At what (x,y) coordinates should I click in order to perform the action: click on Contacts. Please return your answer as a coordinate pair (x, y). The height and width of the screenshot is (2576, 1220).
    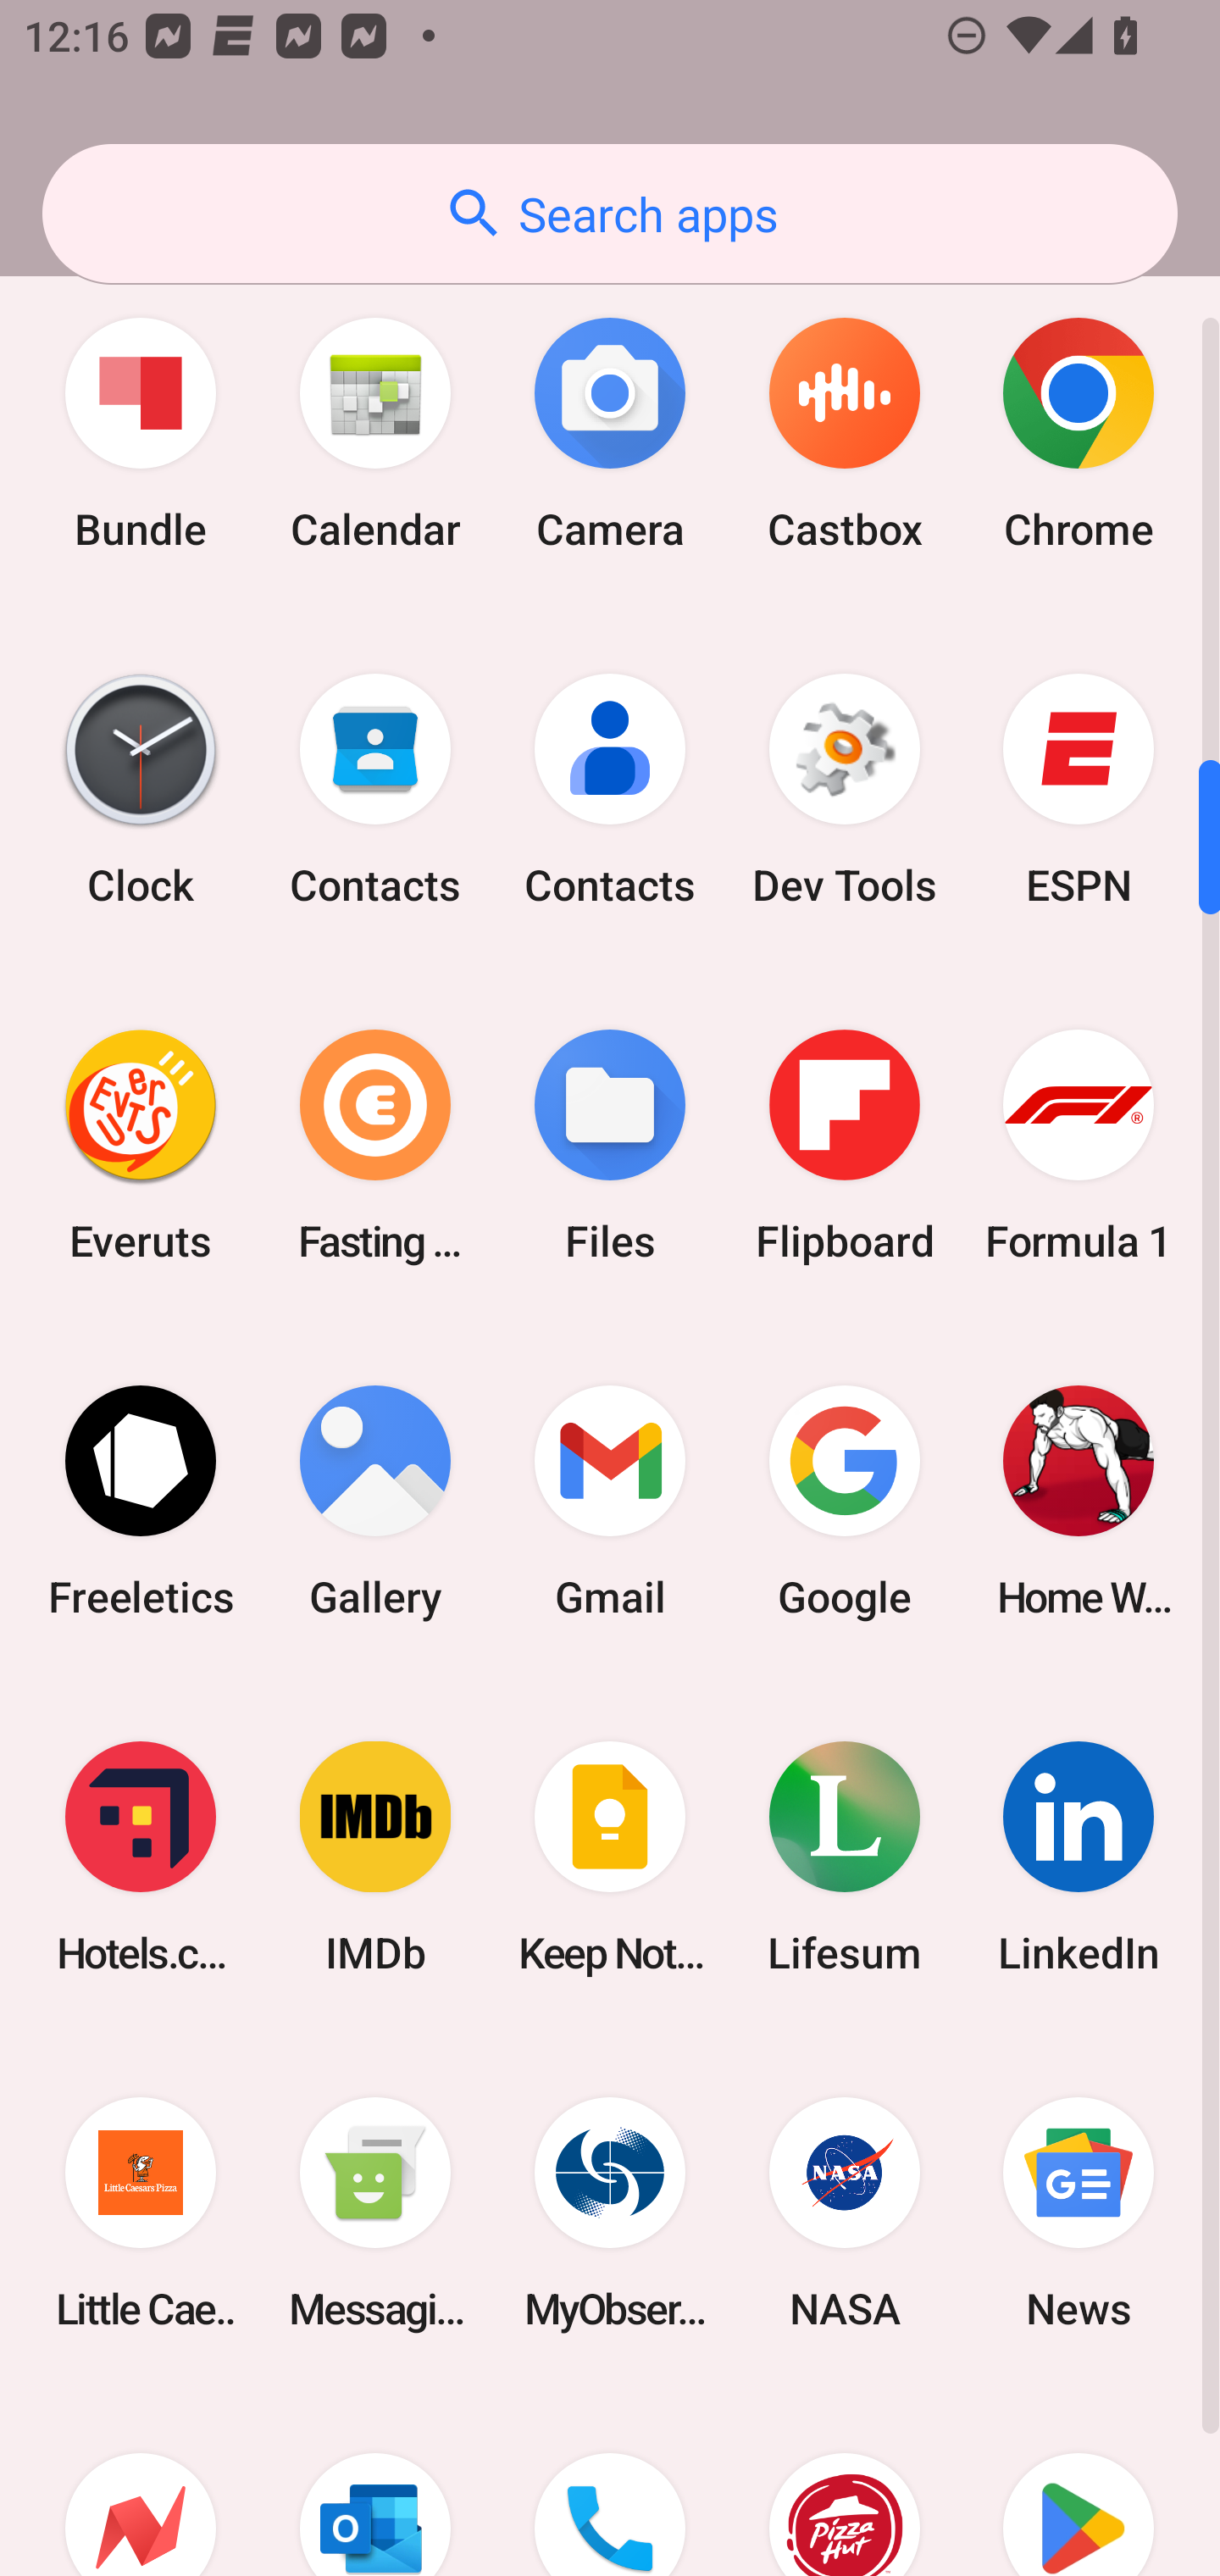
    Looking at the image, I should click on (610, 791).